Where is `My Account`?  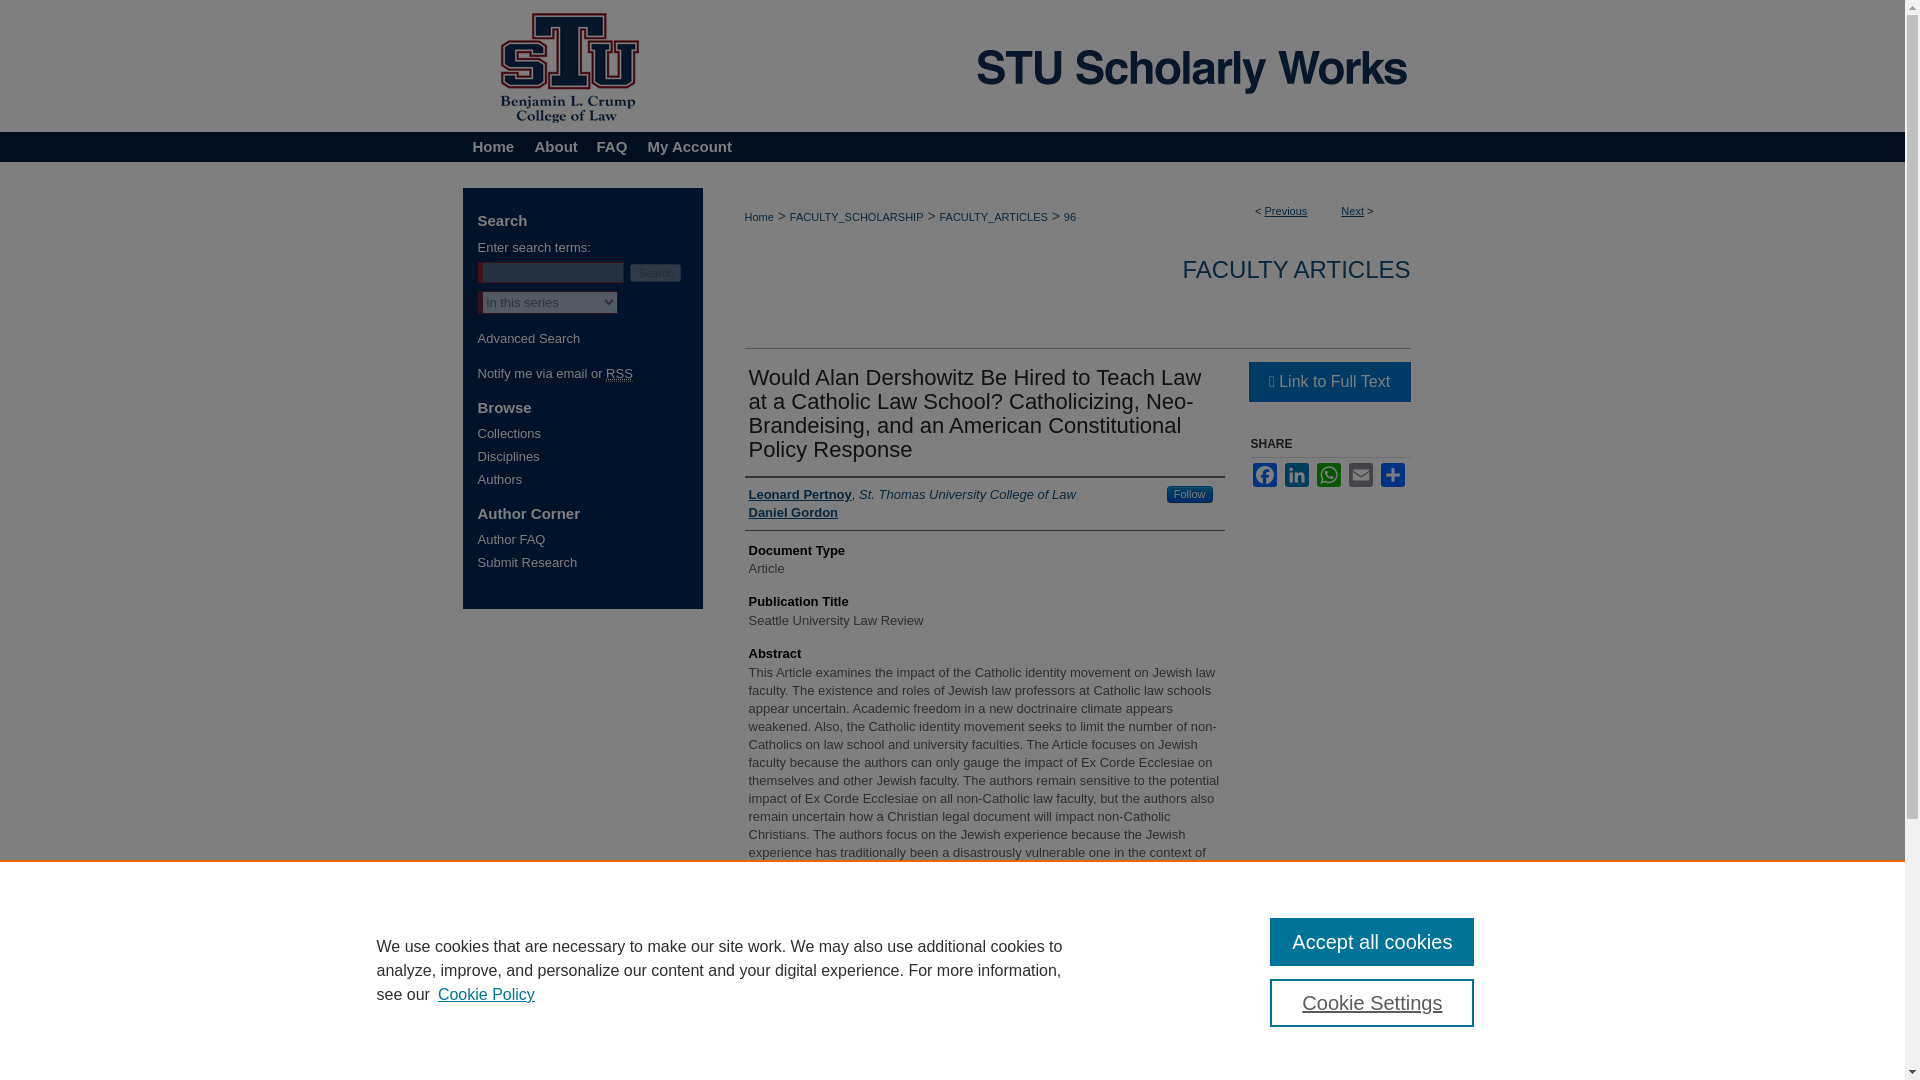
My Account is located at coordinates (684, 146).